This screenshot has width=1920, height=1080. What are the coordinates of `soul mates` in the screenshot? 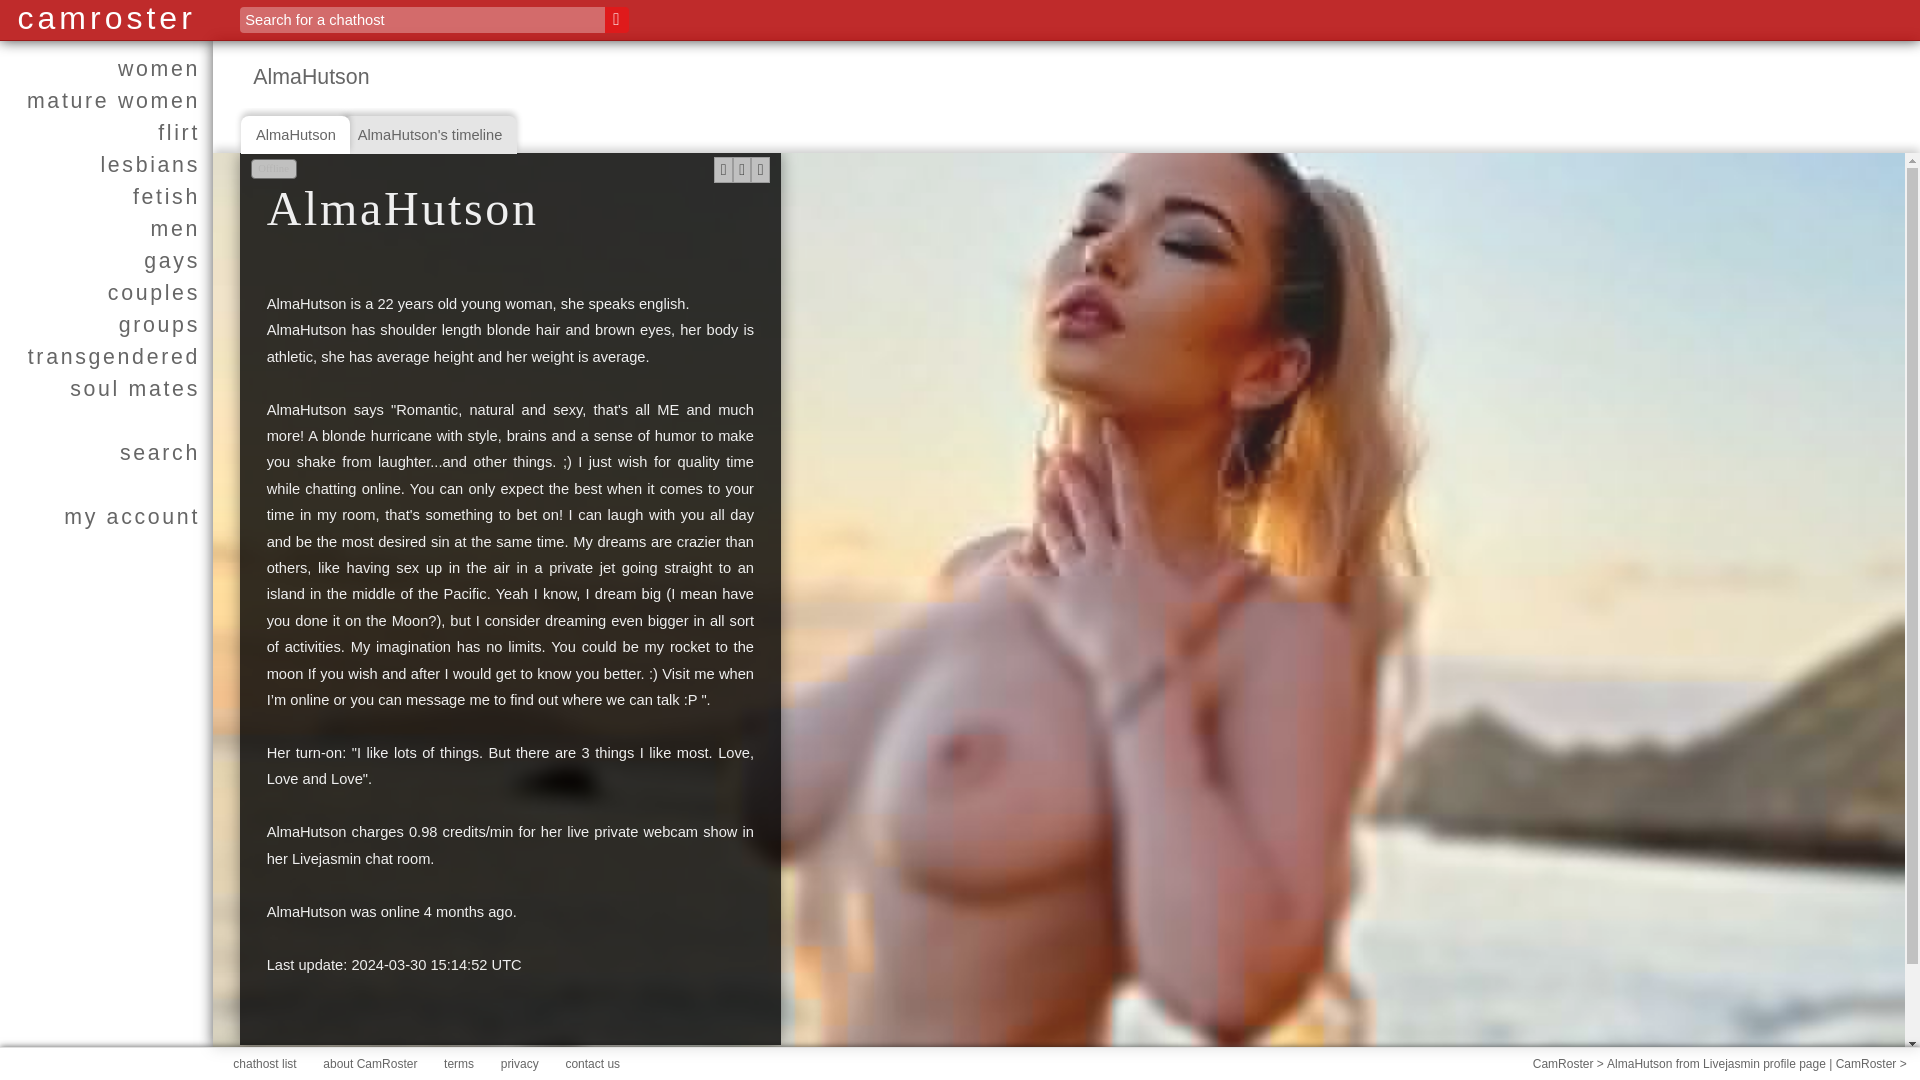 It's located at (106, 388).